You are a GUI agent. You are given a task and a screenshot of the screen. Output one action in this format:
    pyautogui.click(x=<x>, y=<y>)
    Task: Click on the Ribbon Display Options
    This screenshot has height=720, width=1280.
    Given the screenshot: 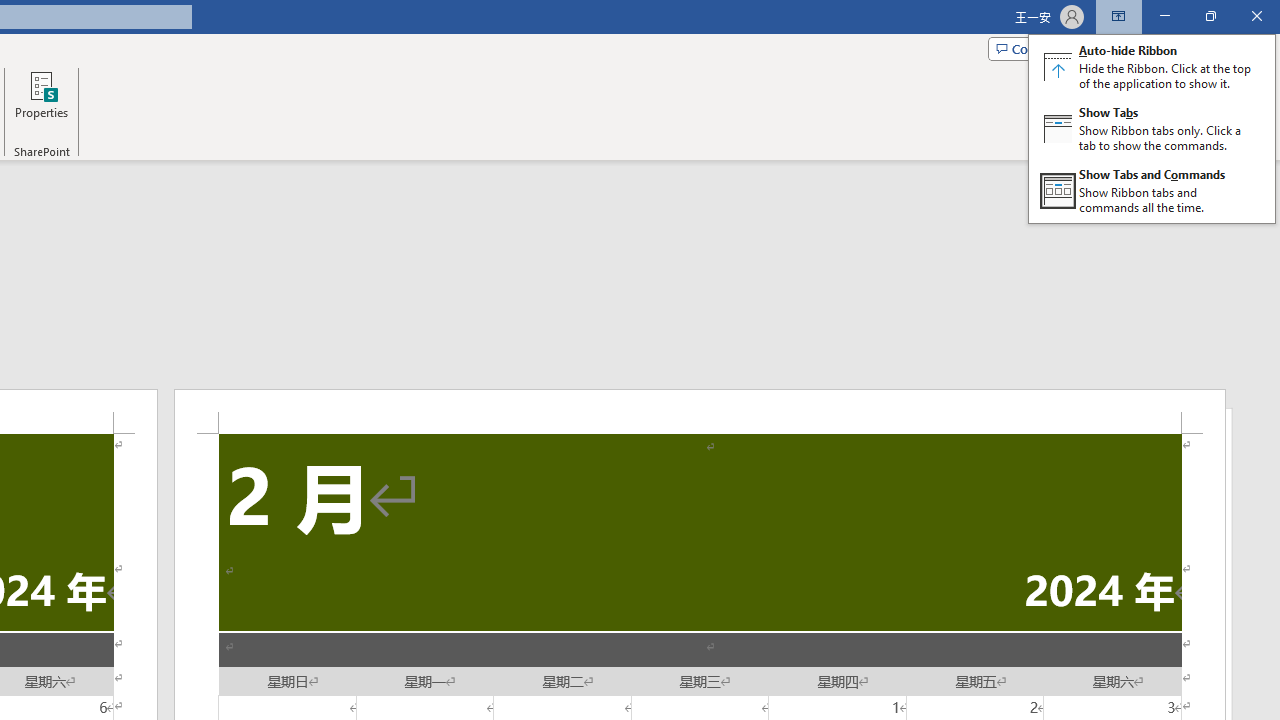 What is the action you would take?
    pyautogui.click(x=1152, y=128)
    